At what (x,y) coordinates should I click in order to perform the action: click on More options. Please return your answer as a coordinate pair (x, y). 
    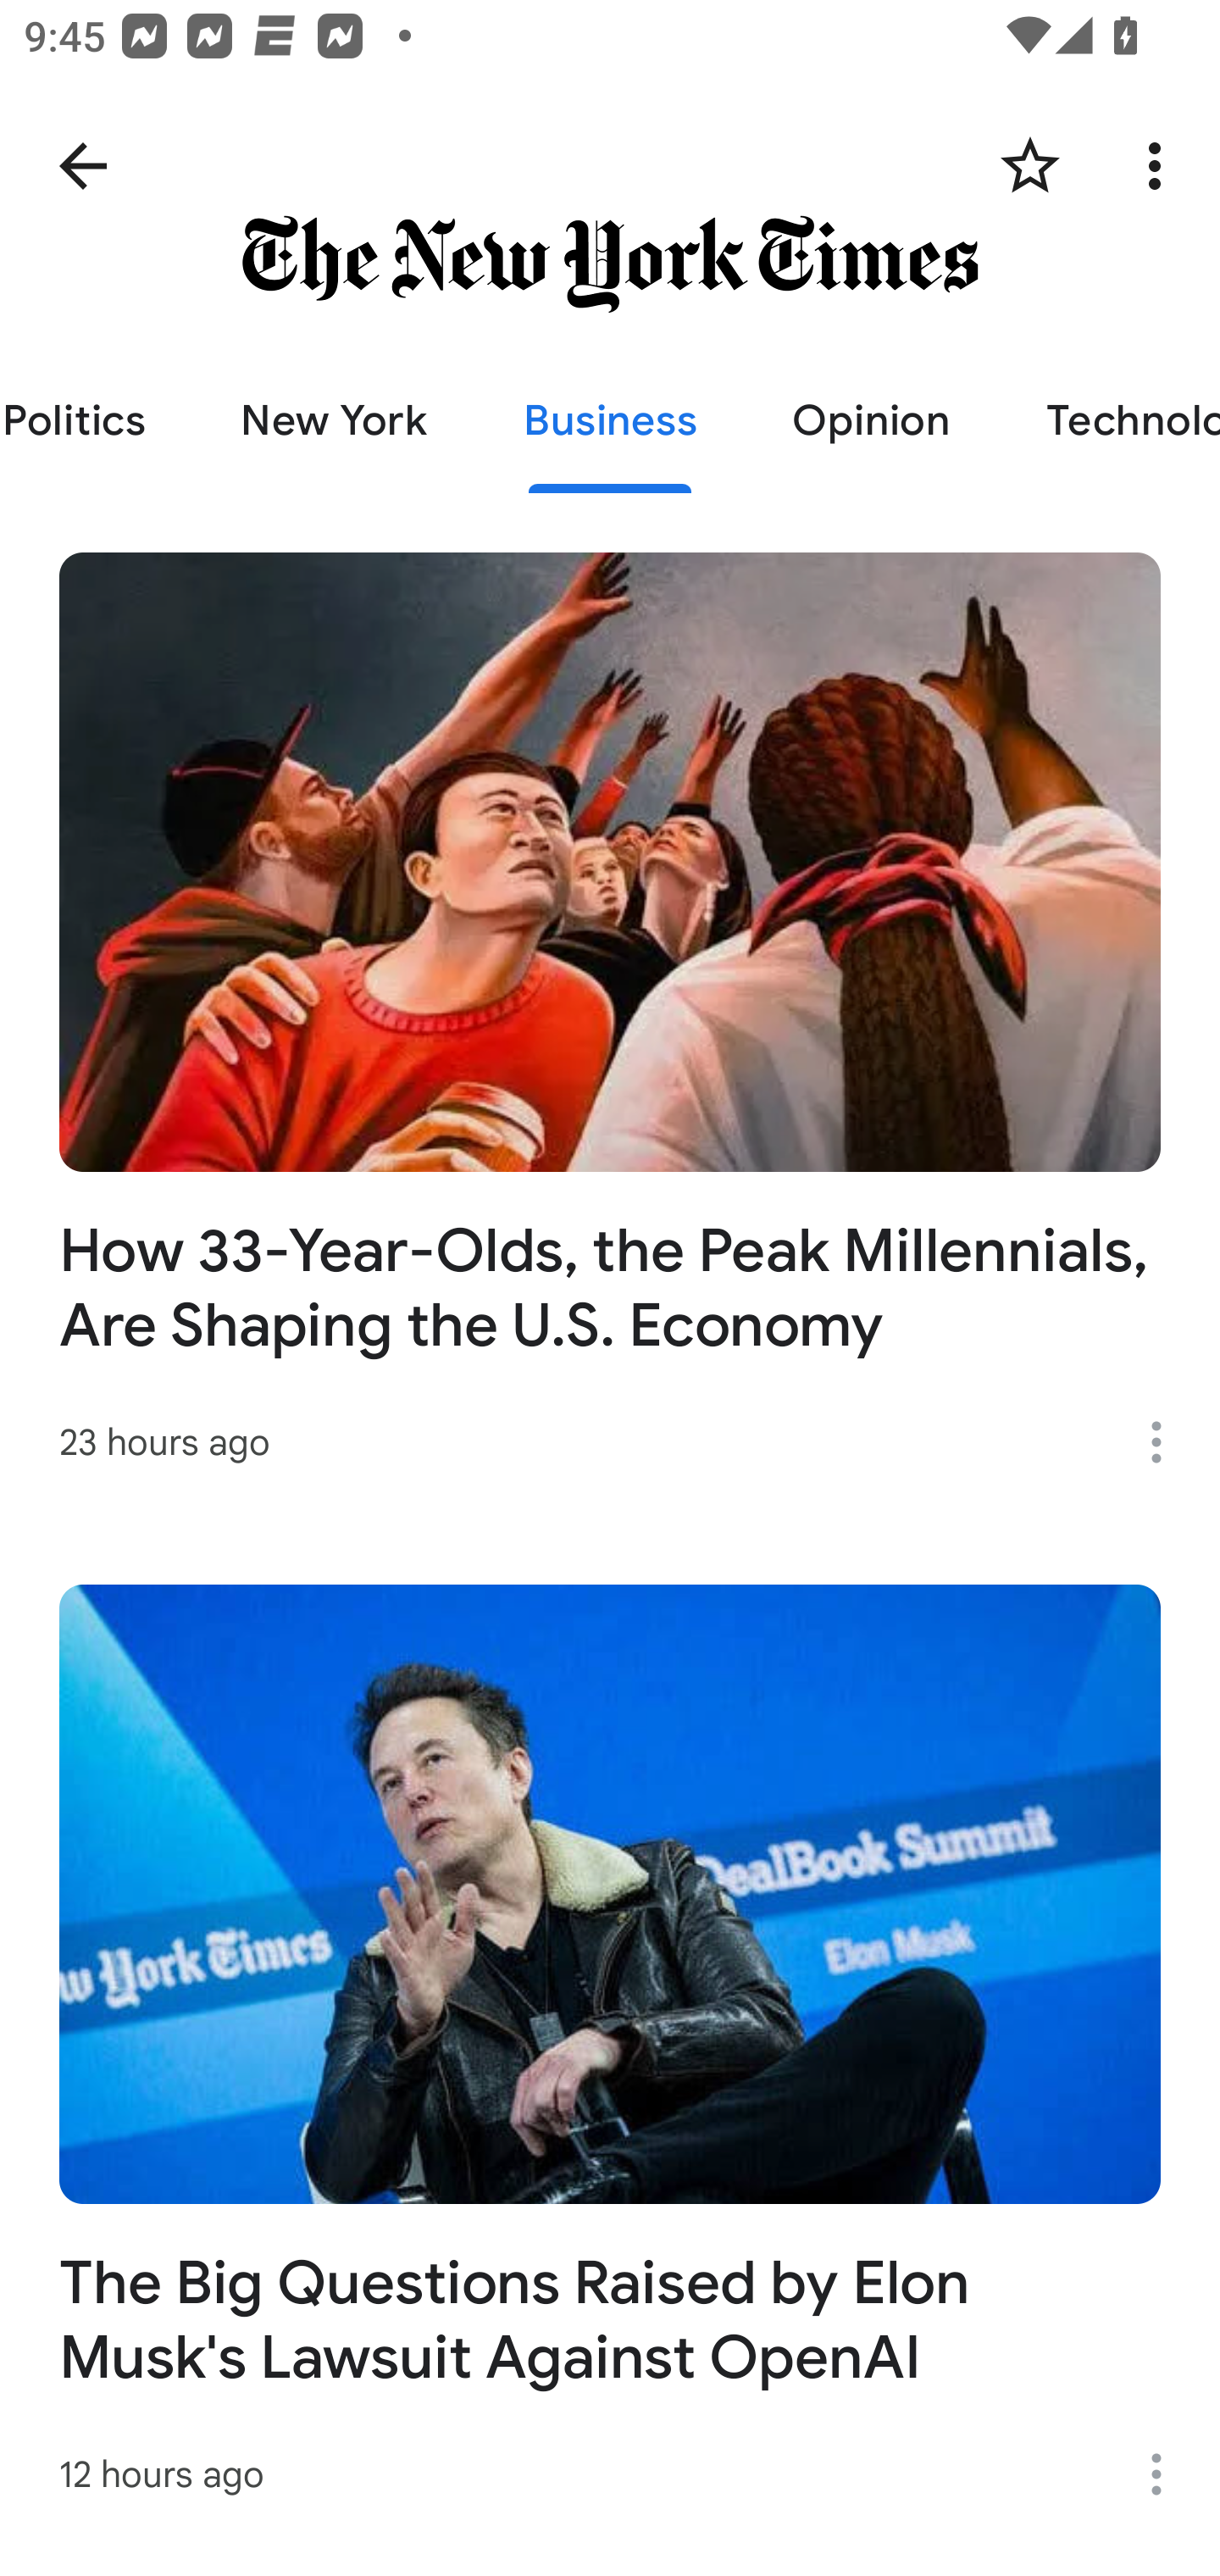
    Looking at the image, I should click on (1167, 2474).